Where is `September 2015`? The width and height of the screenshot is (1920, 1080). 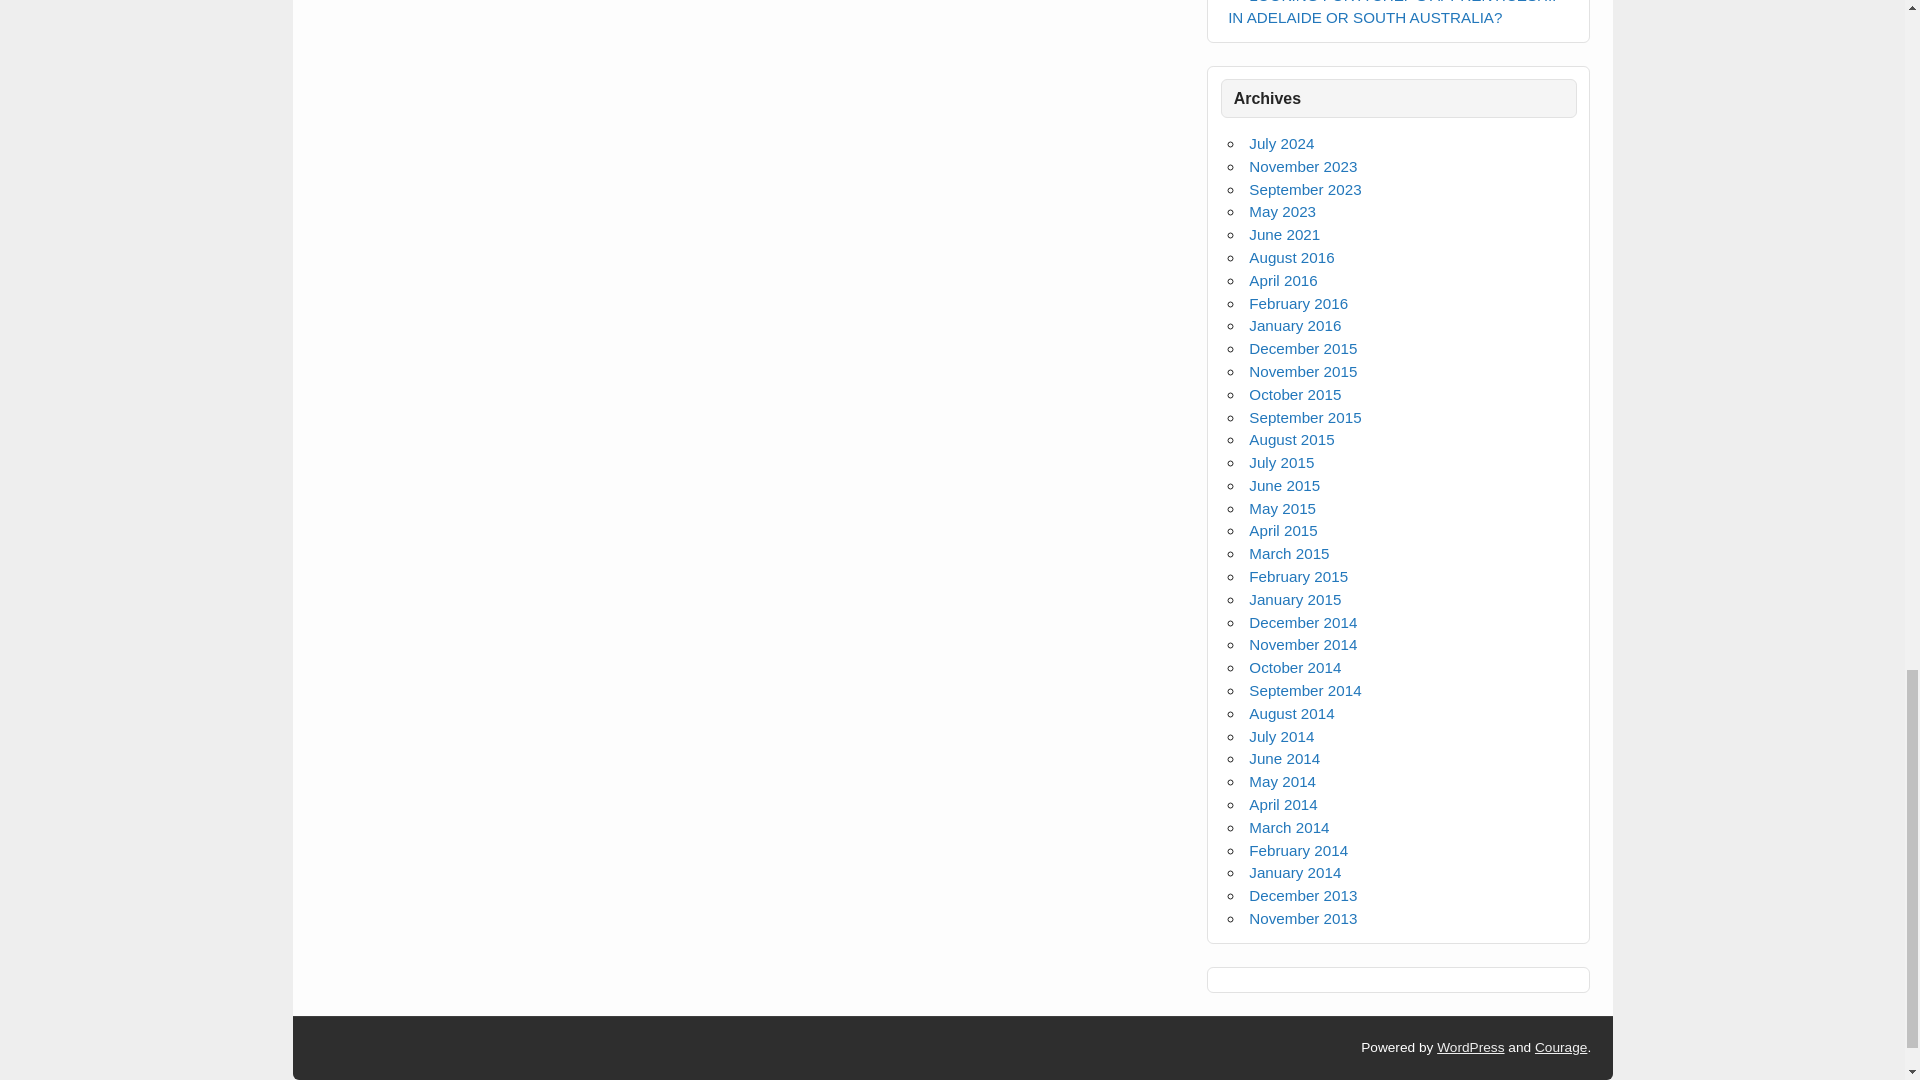
September 2015 is located at coordinates (1305, 417).